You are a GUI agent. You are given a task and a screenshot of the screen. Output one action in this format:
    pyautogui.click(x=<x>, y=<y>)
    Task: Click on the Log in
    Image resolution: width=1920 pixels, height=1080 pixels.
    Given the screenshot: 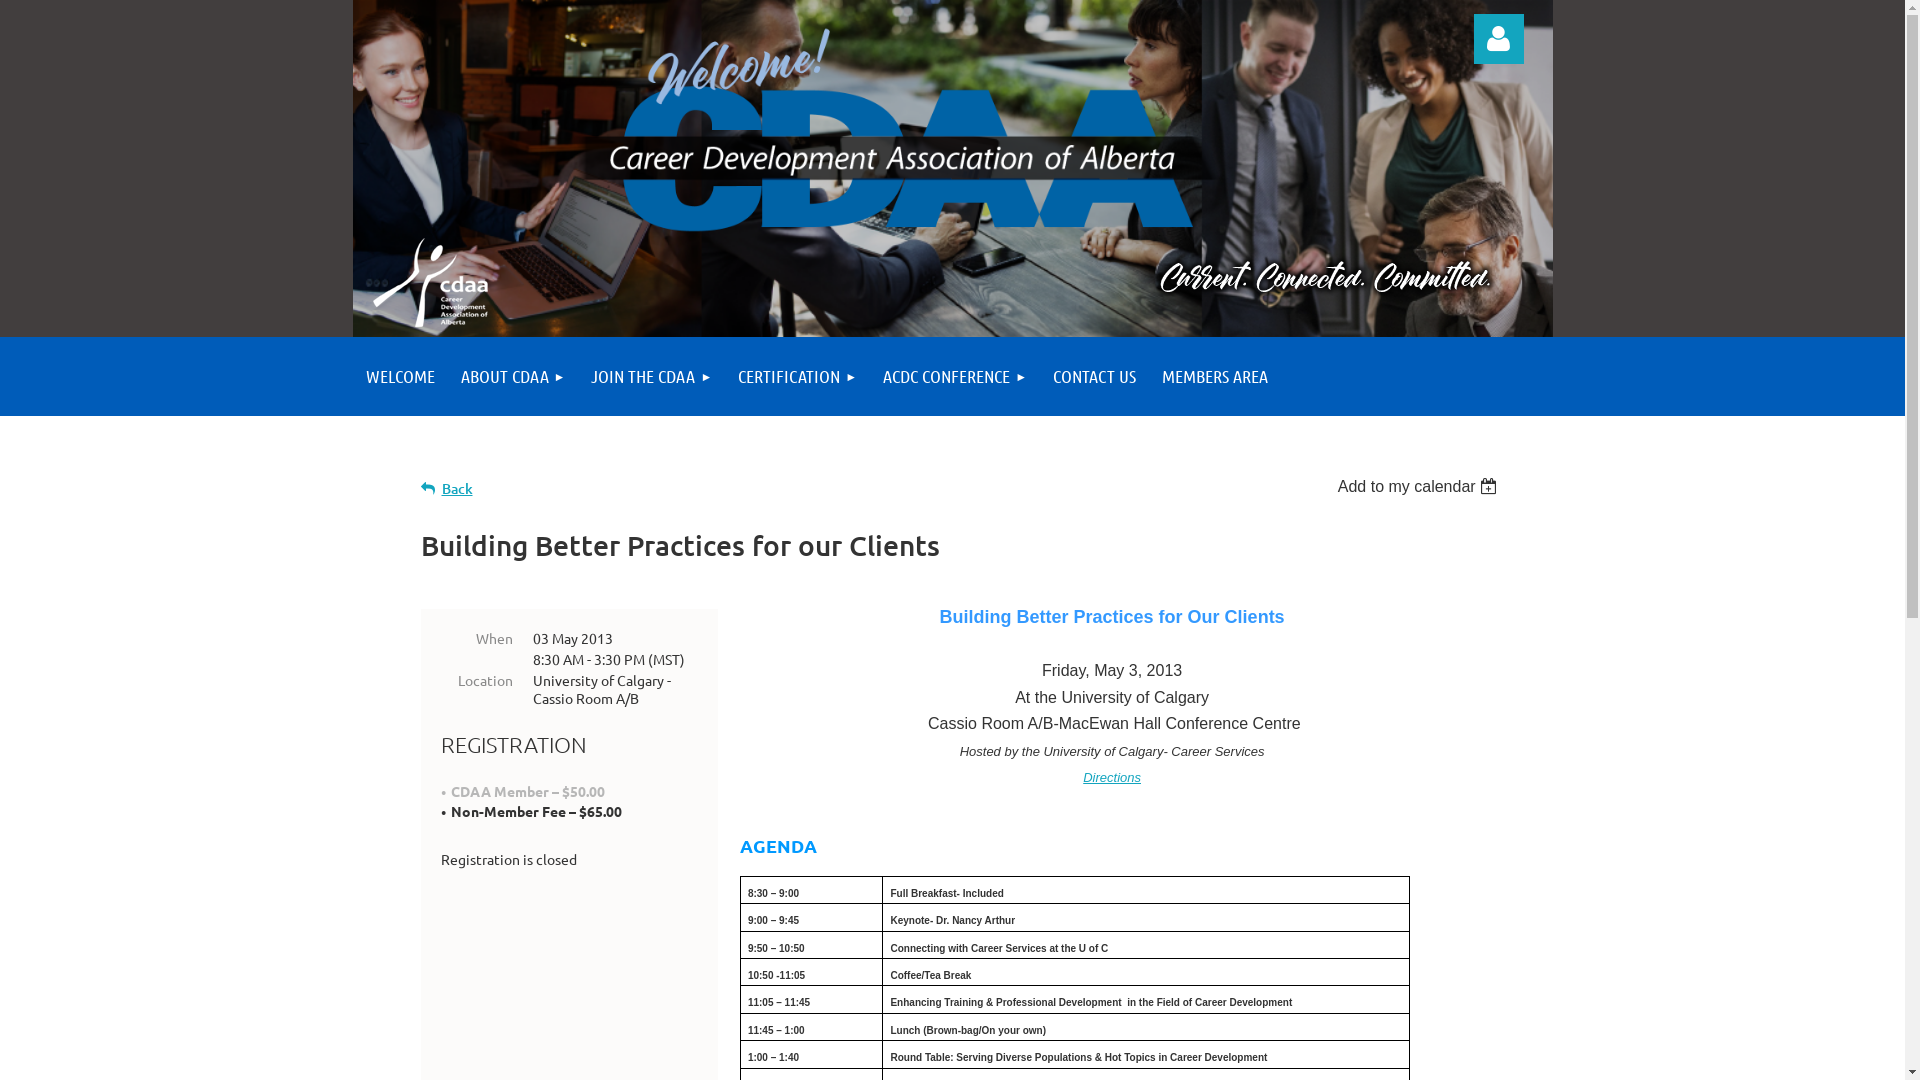 What is the action you would take?
    pyautogui.click(x=1499, y=39)
    